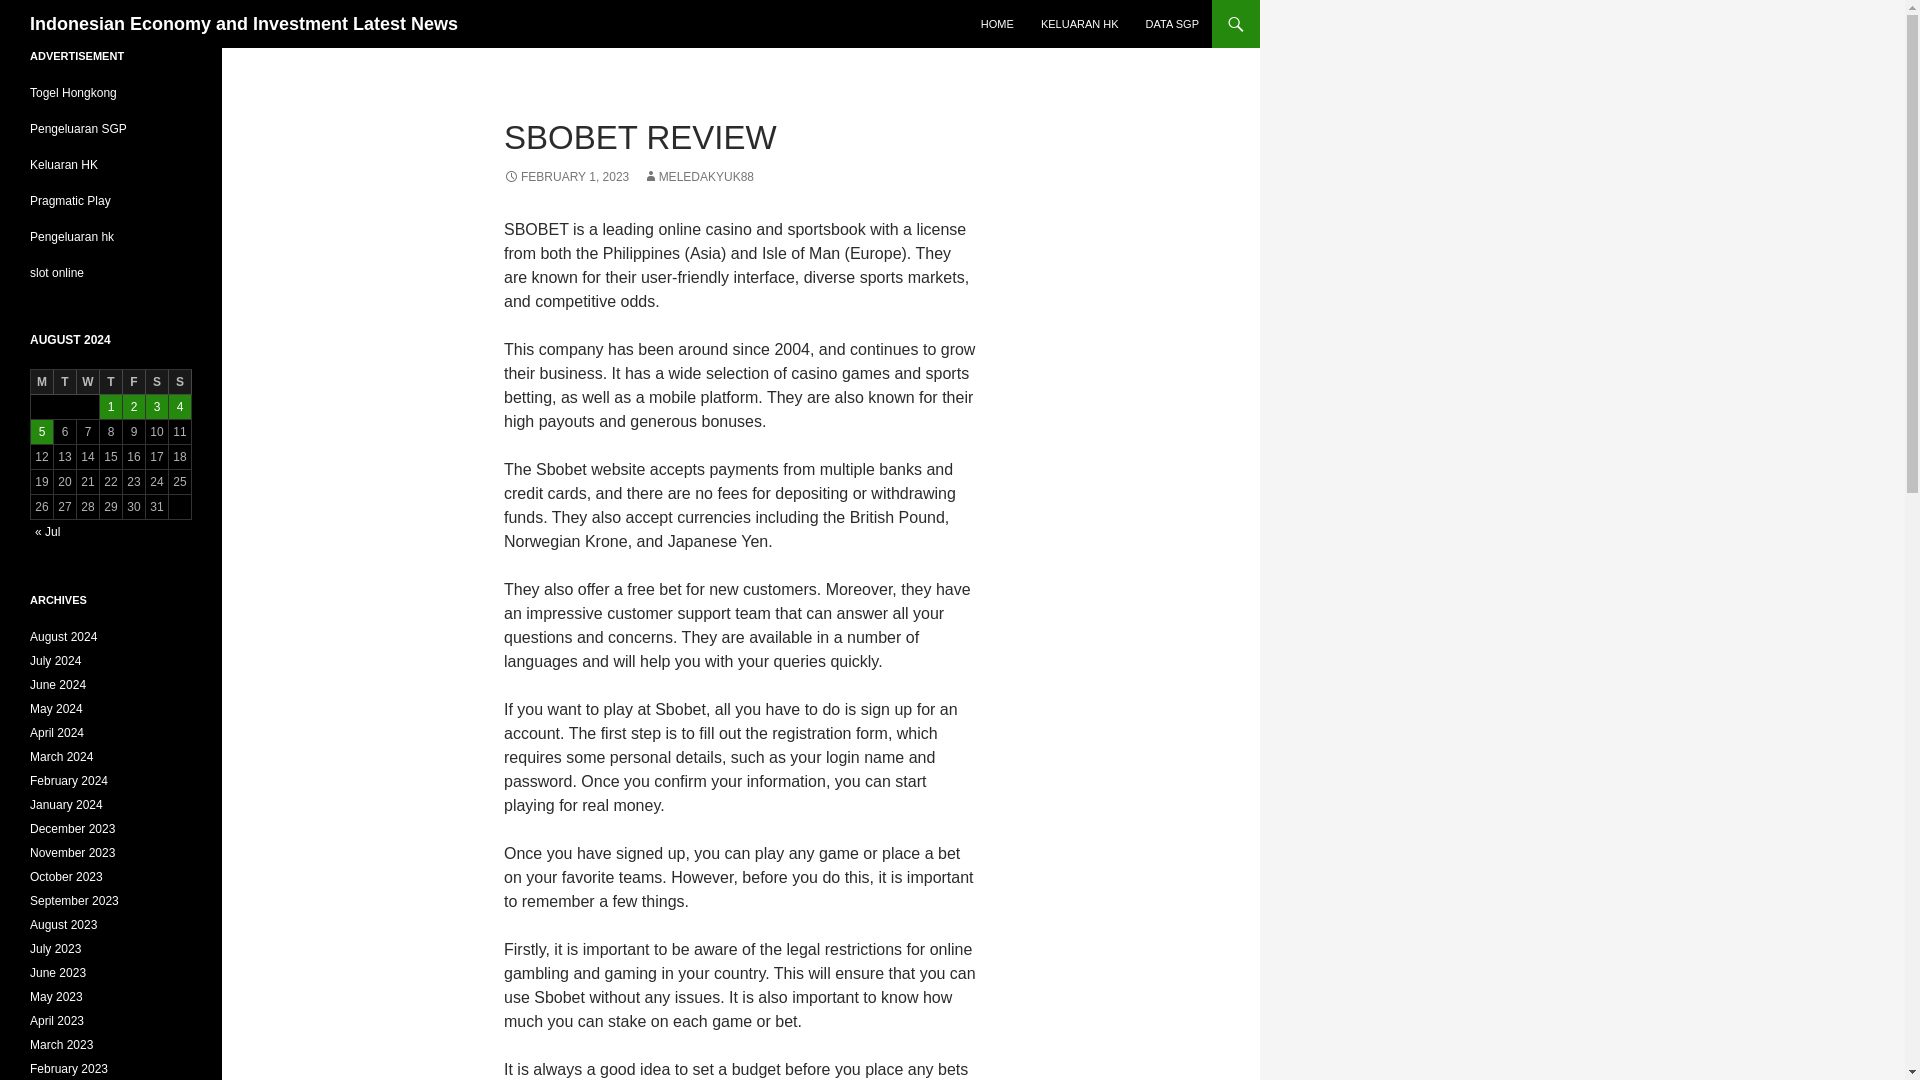  I want to click on DATA SGP, so click(1172, 24).